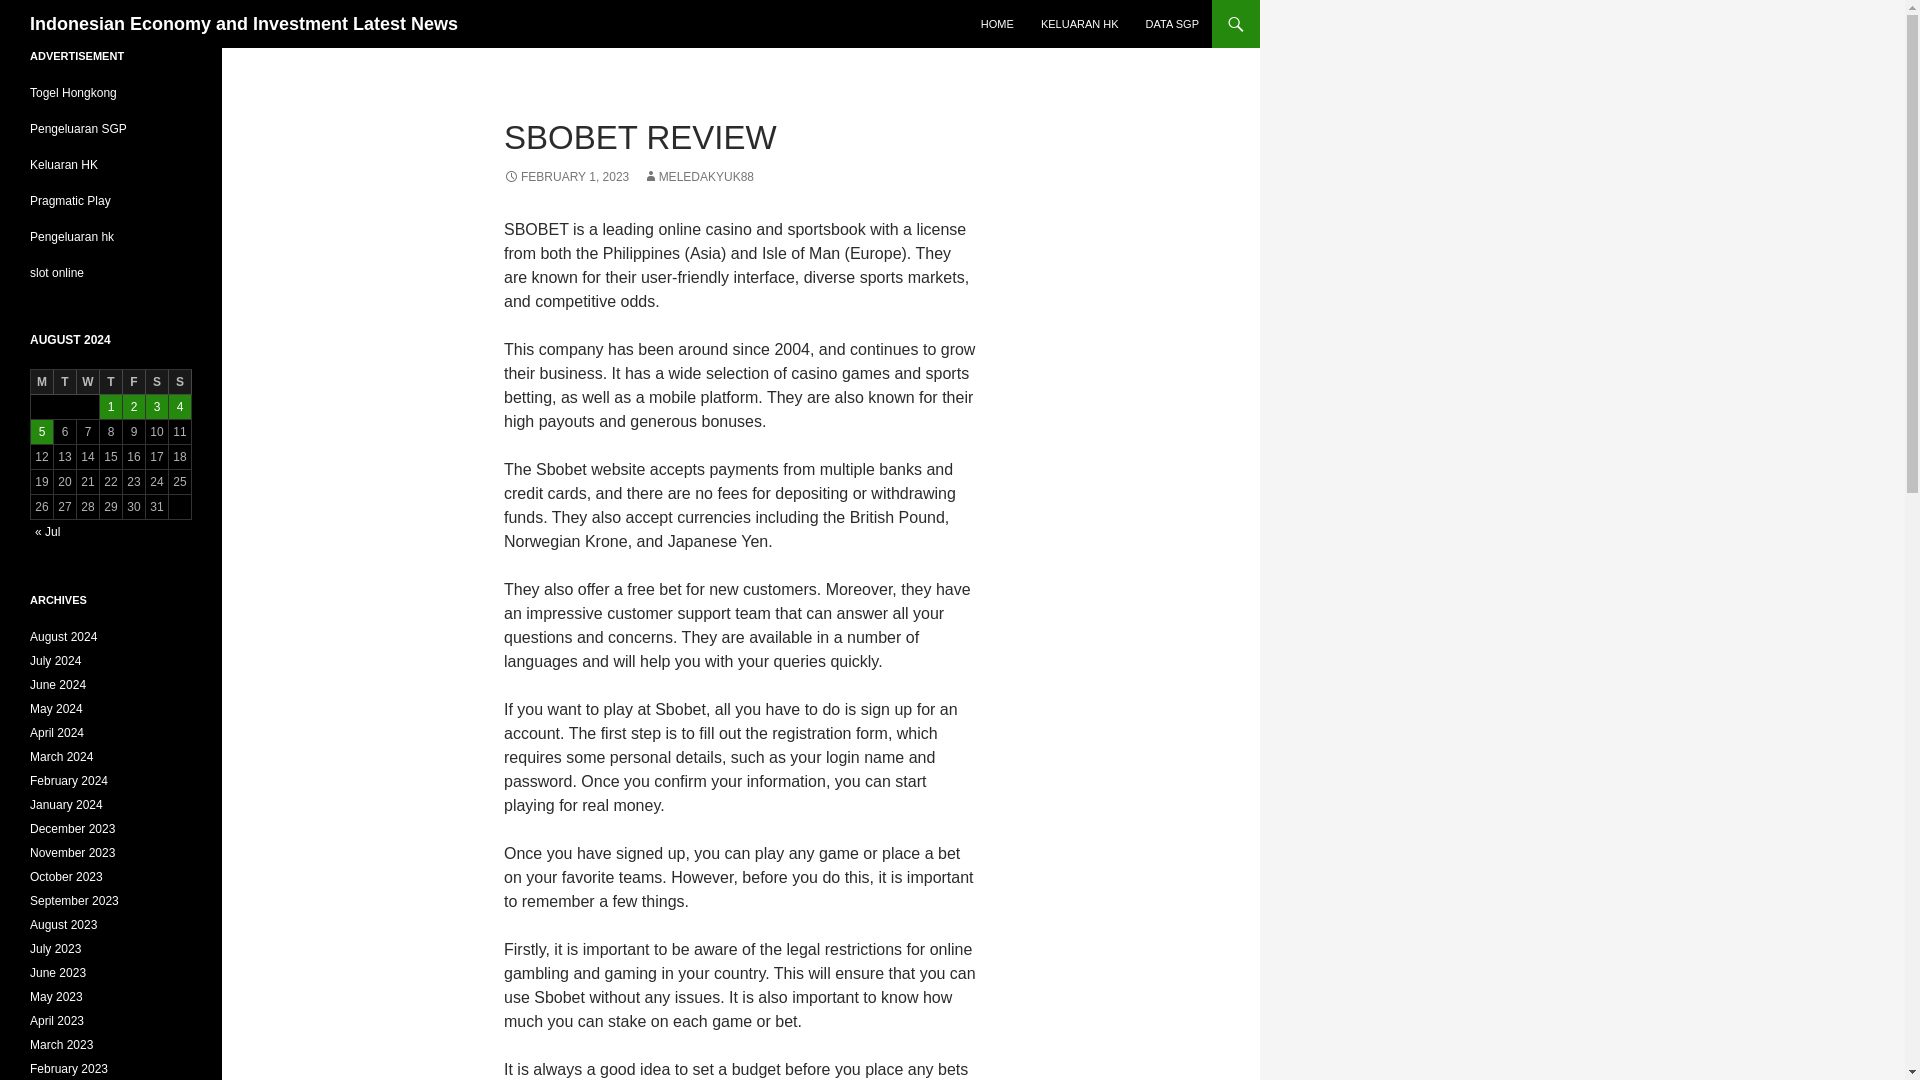  I want to click on DATA SGP, so click(1172, 24).